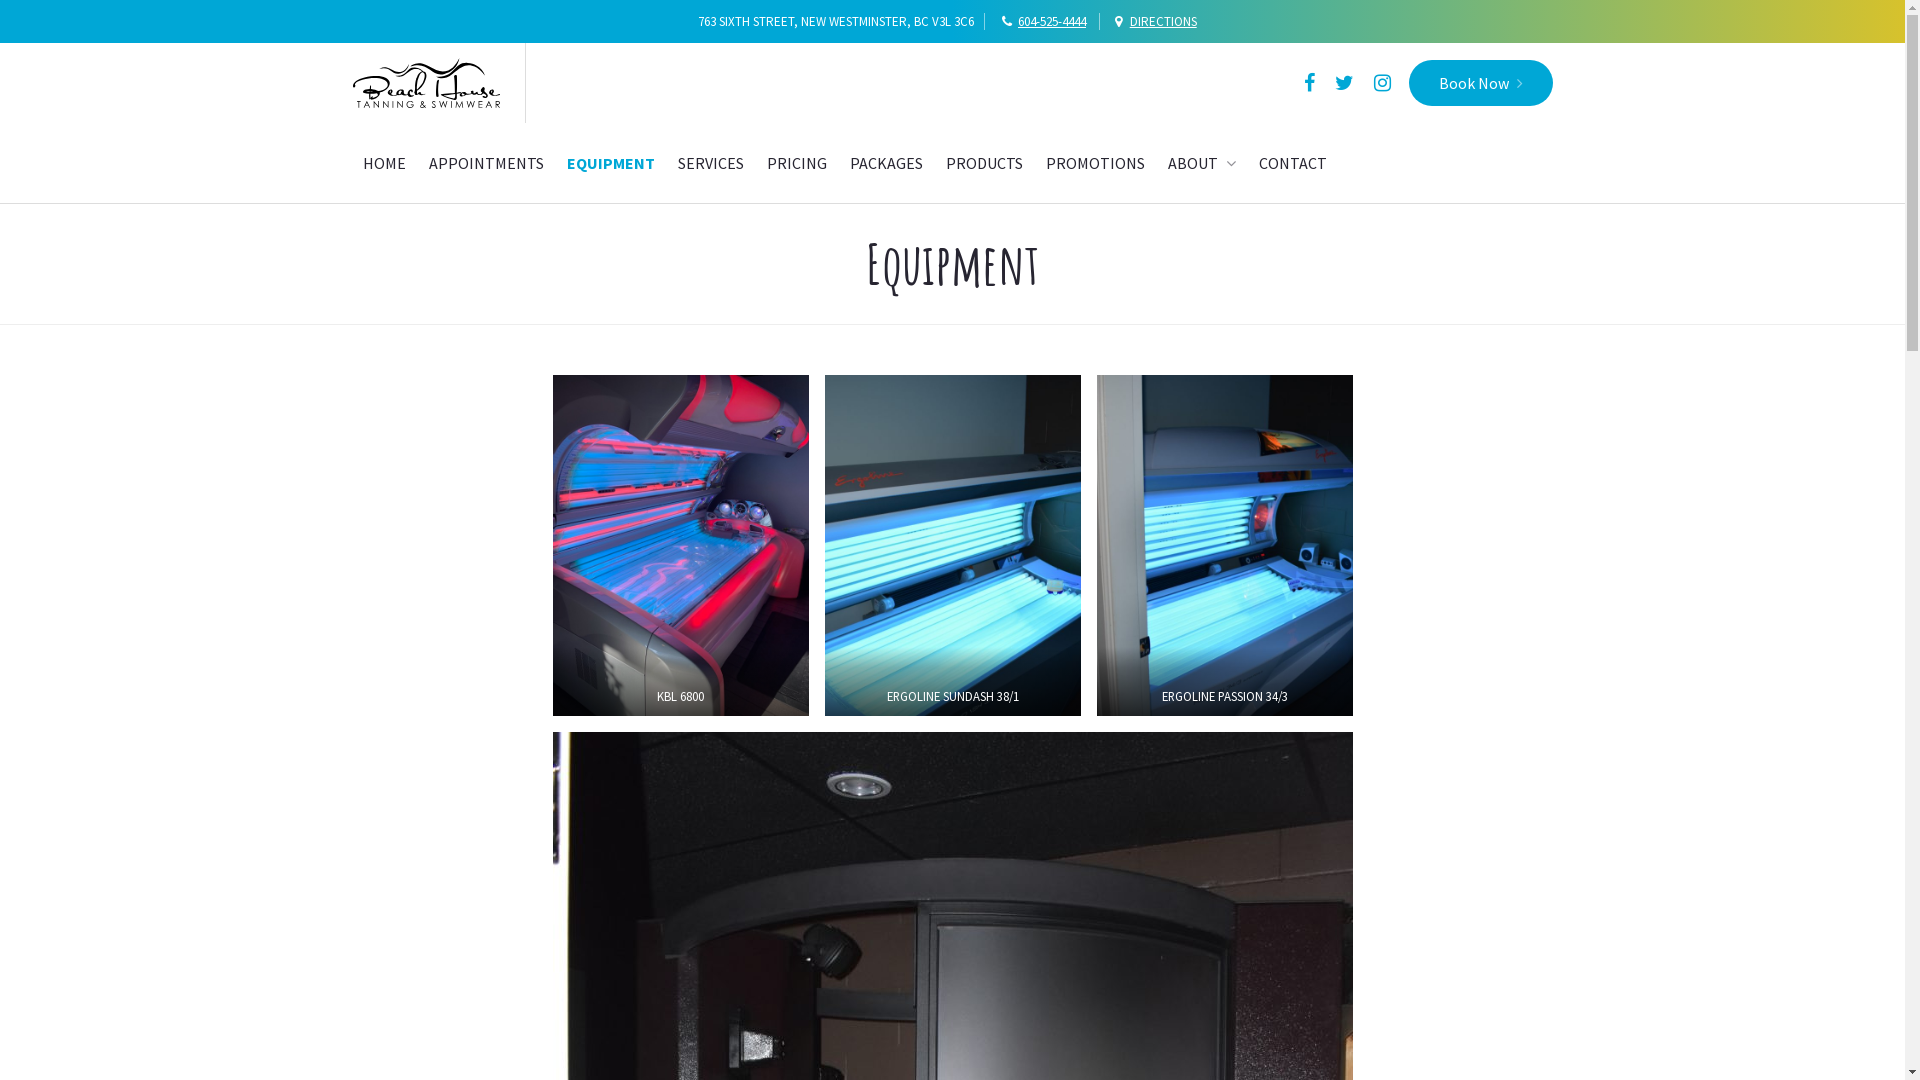 The height and width of the screenshot is (1080, 1920). What do you see at coordinates (1292, 163) in the screenshot?
I see `CONTACT` at bounding box center [1292, 163].